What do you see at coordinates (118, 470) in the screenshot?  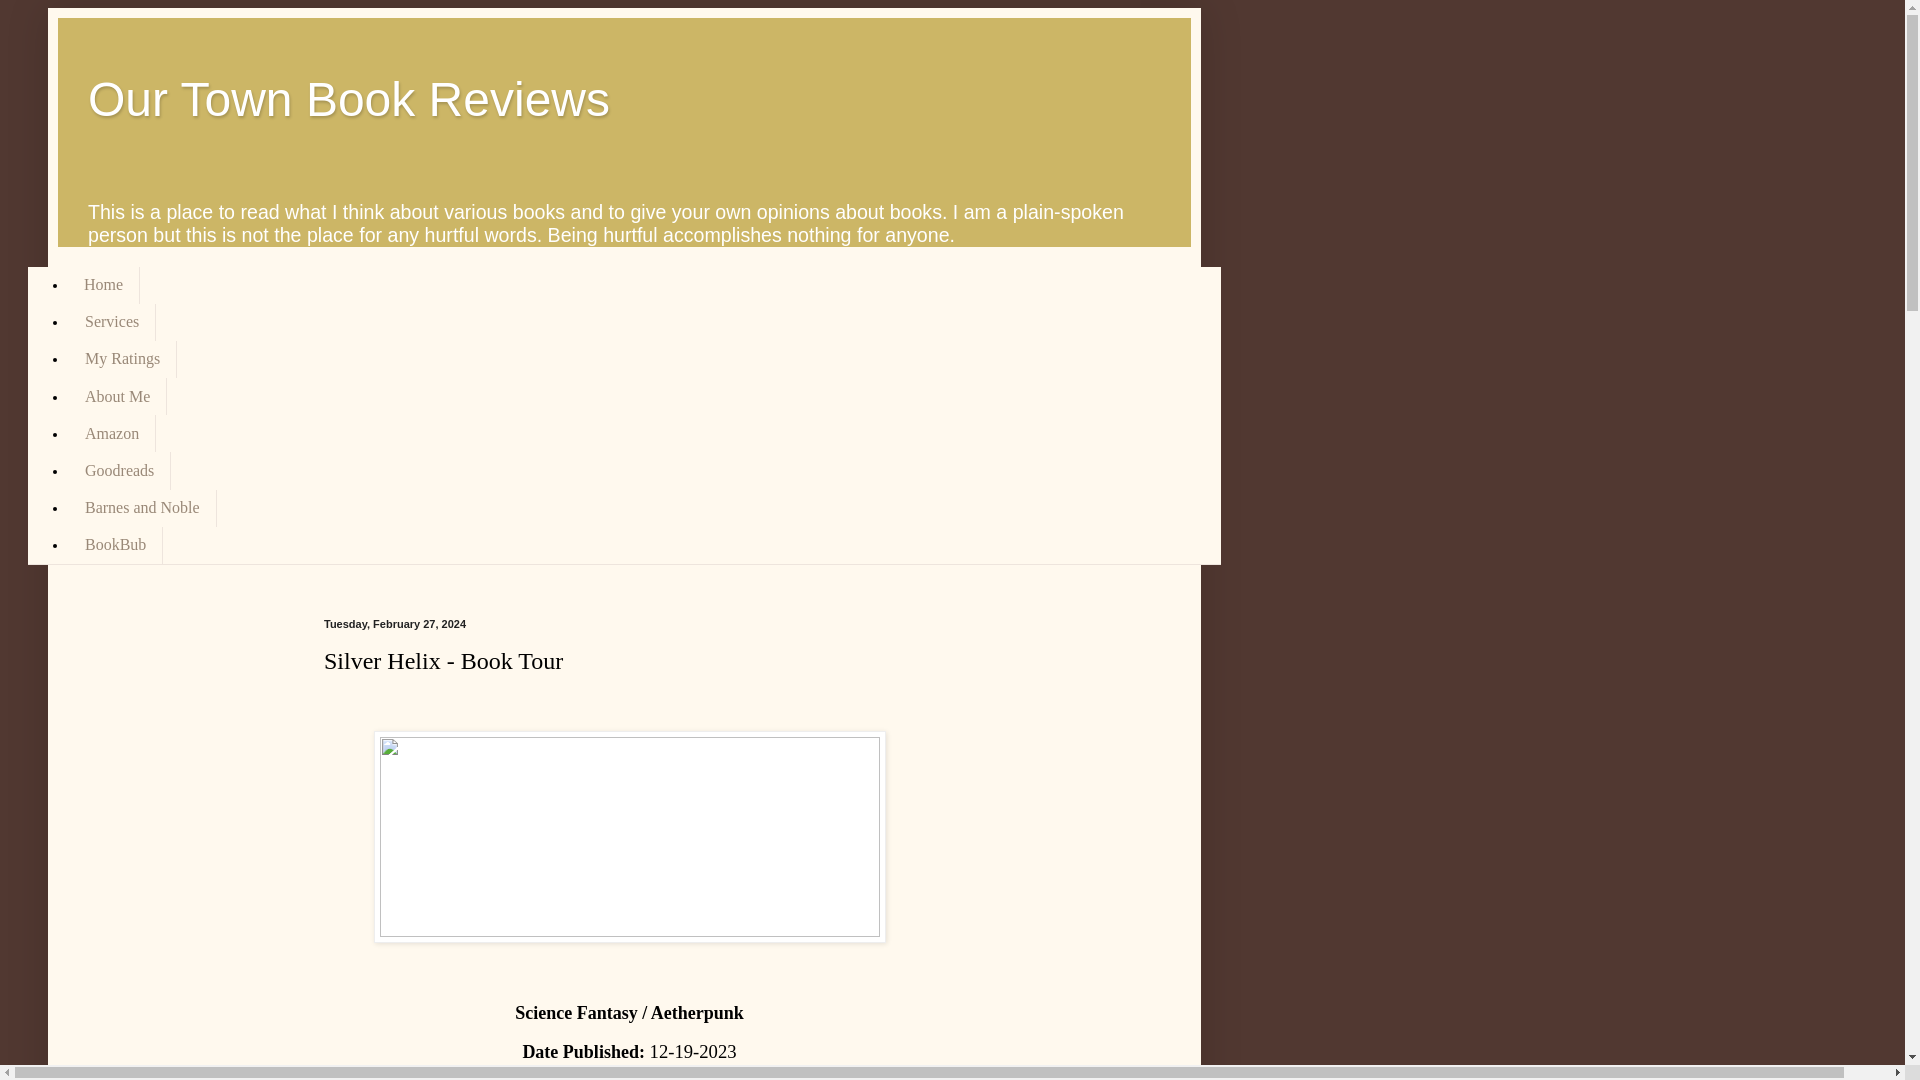 I see `Goodreads` at bounding box center [118, 470].